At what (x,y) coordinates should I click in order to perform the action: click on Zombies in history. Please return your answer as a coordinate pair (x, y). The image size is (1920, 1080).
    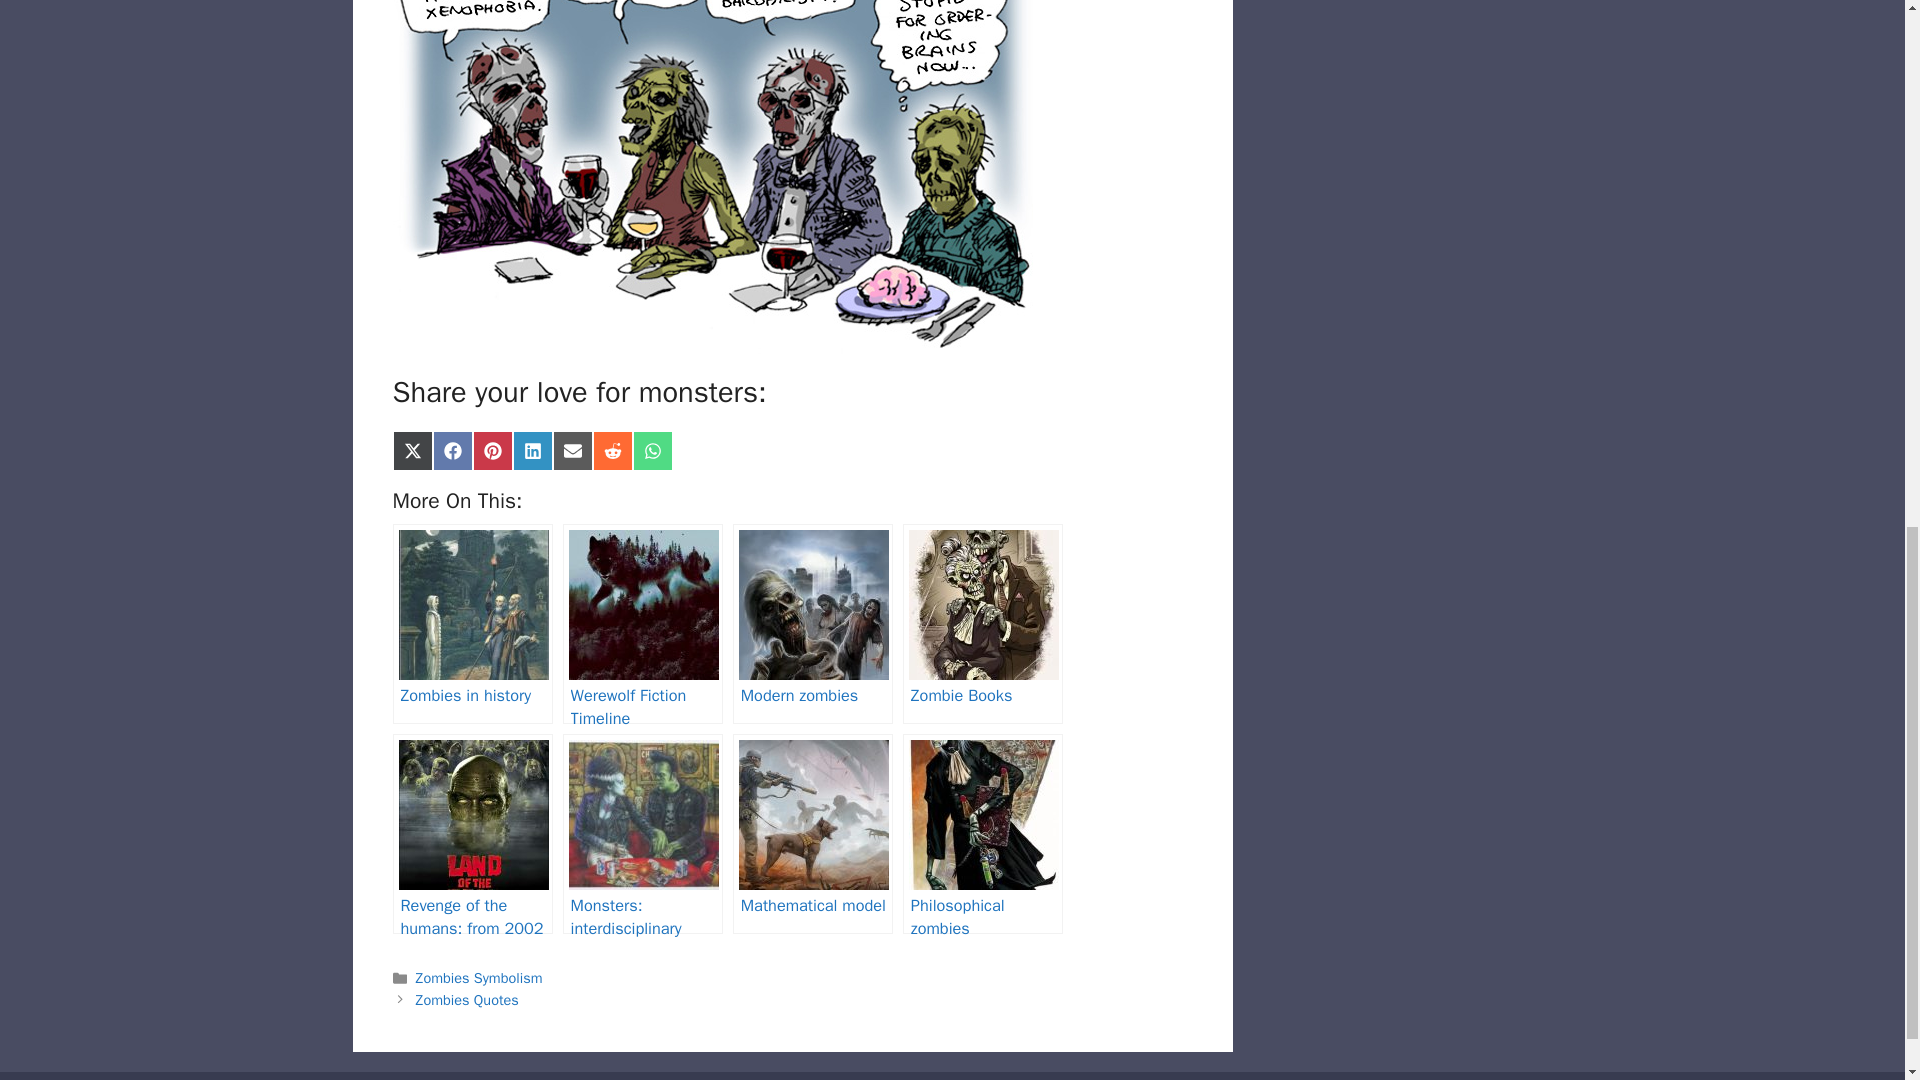
    Looking at the image, I should click on (472, 623).